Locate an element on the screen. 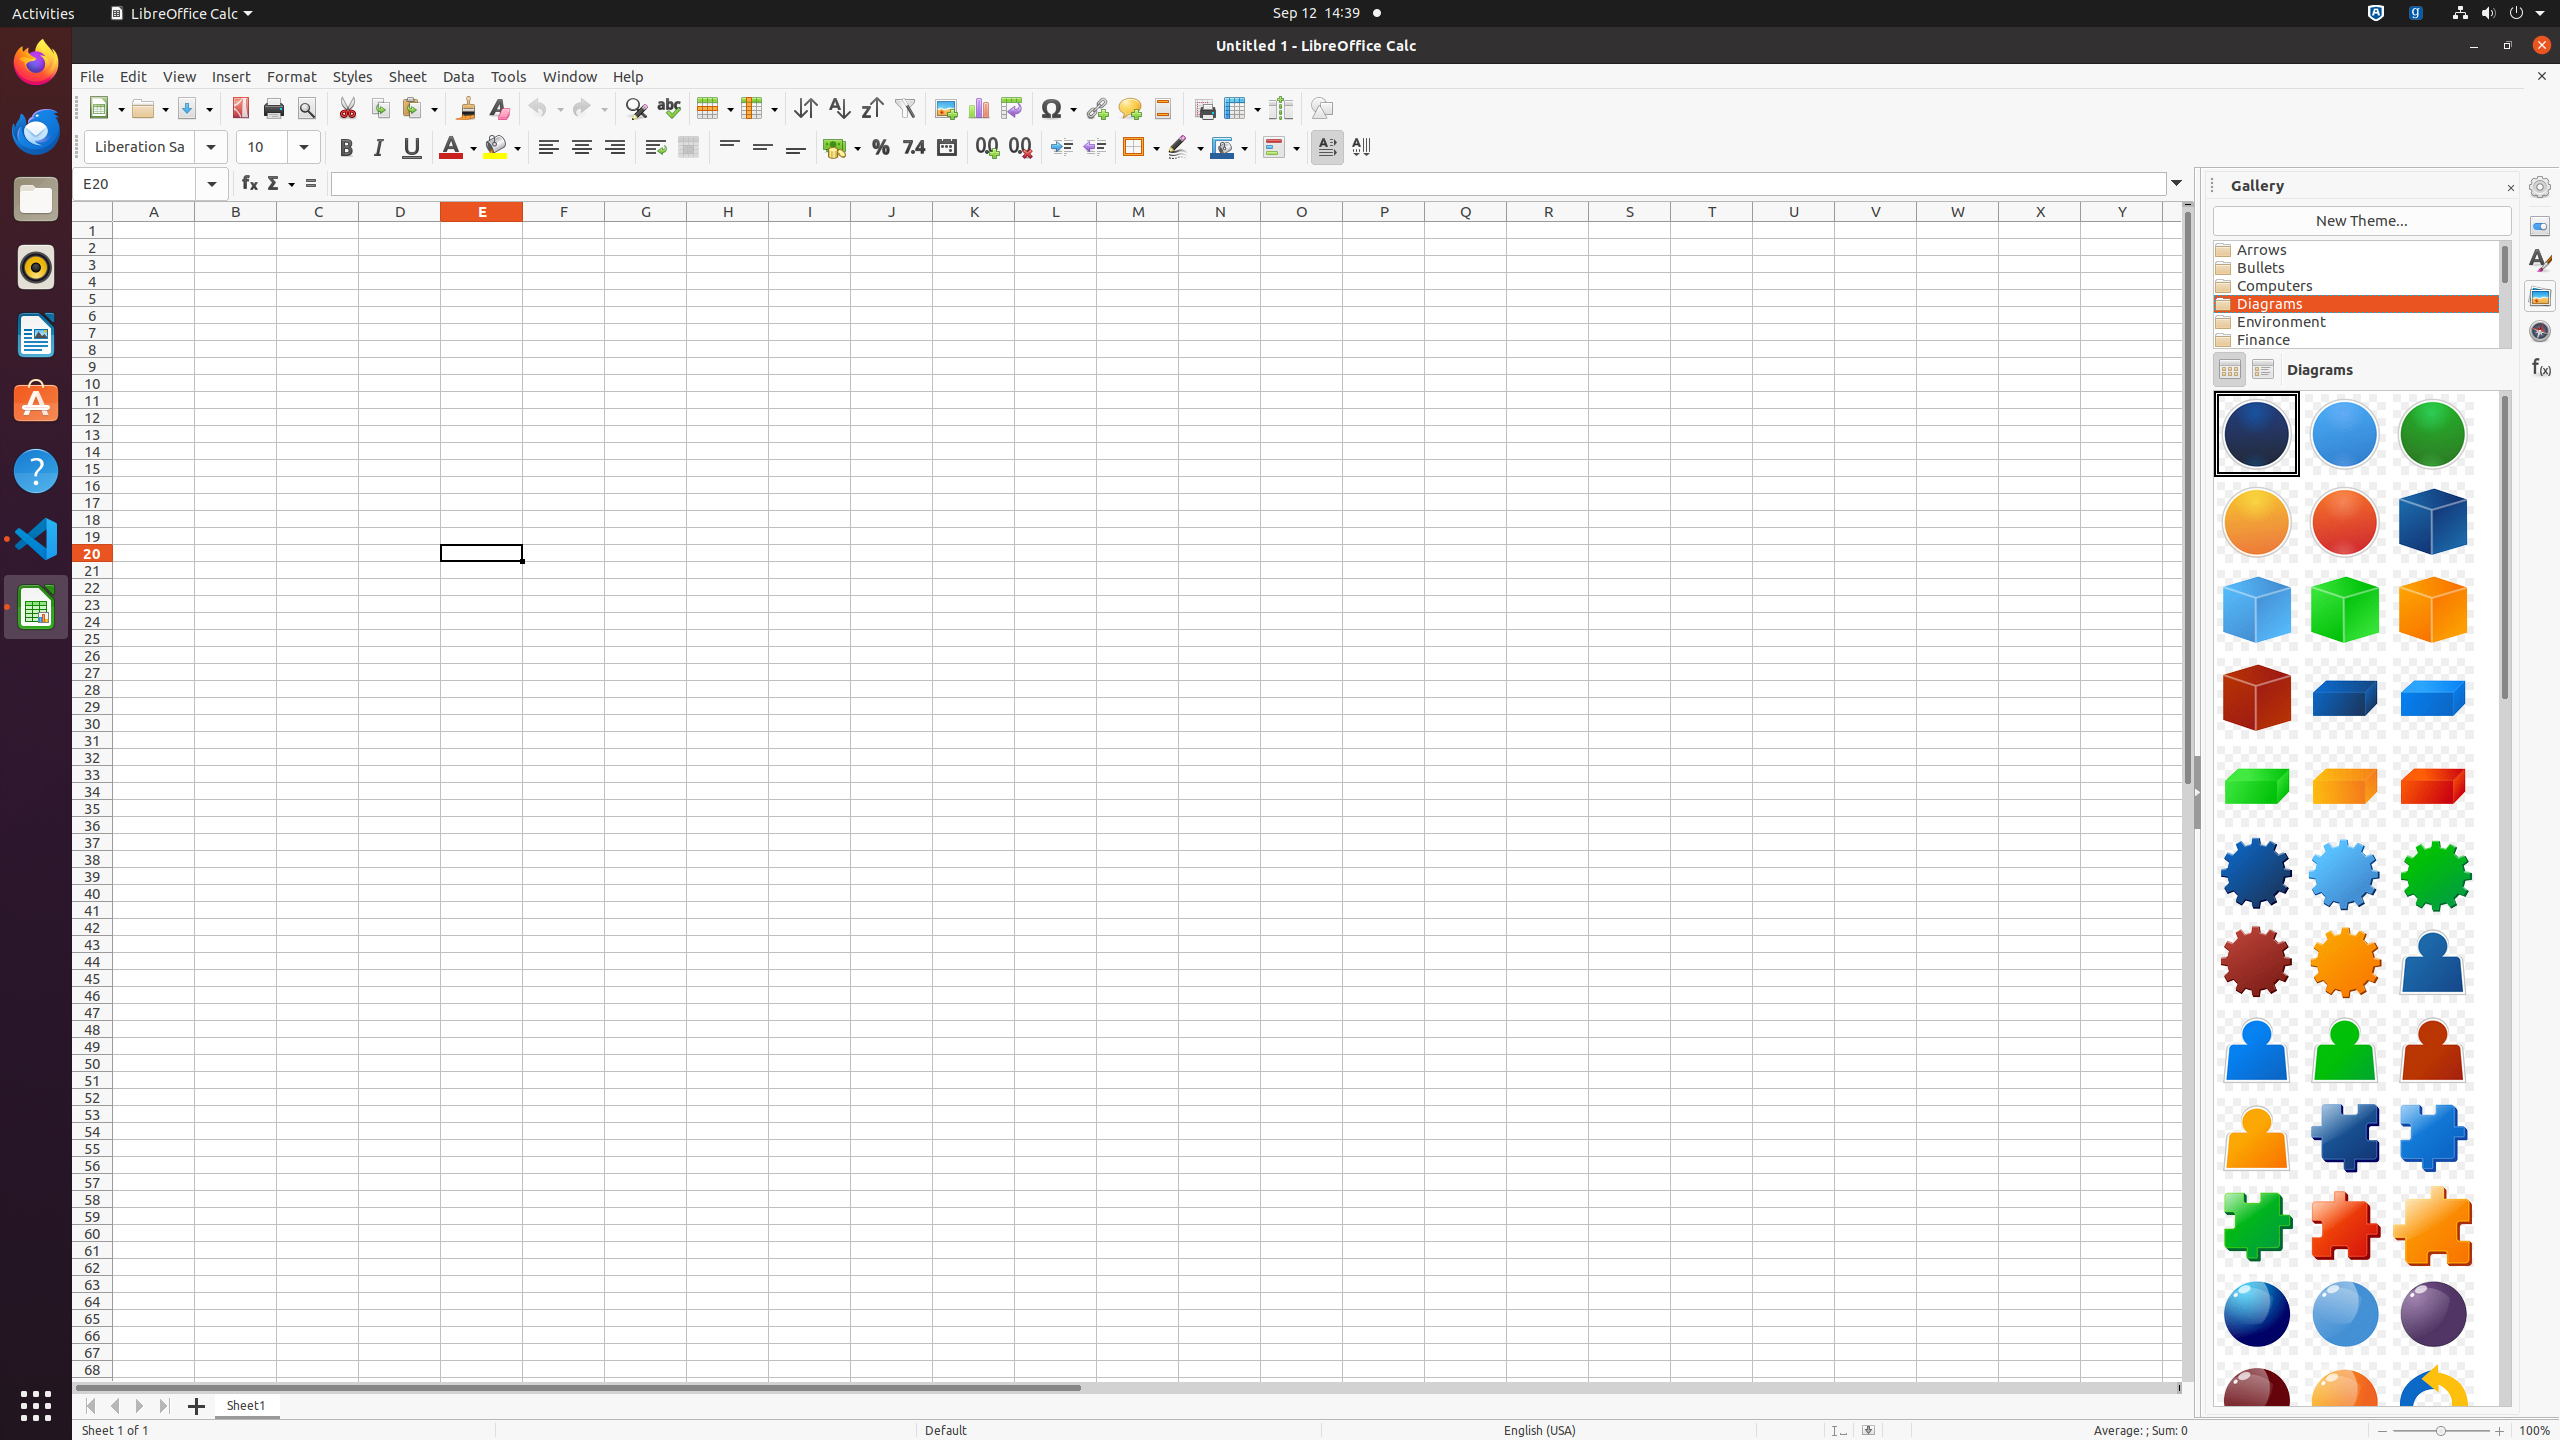 The width and height of the screenshot is (2560, 1440). Freeze Rows and Columns is located at coordinates (1242, 108).